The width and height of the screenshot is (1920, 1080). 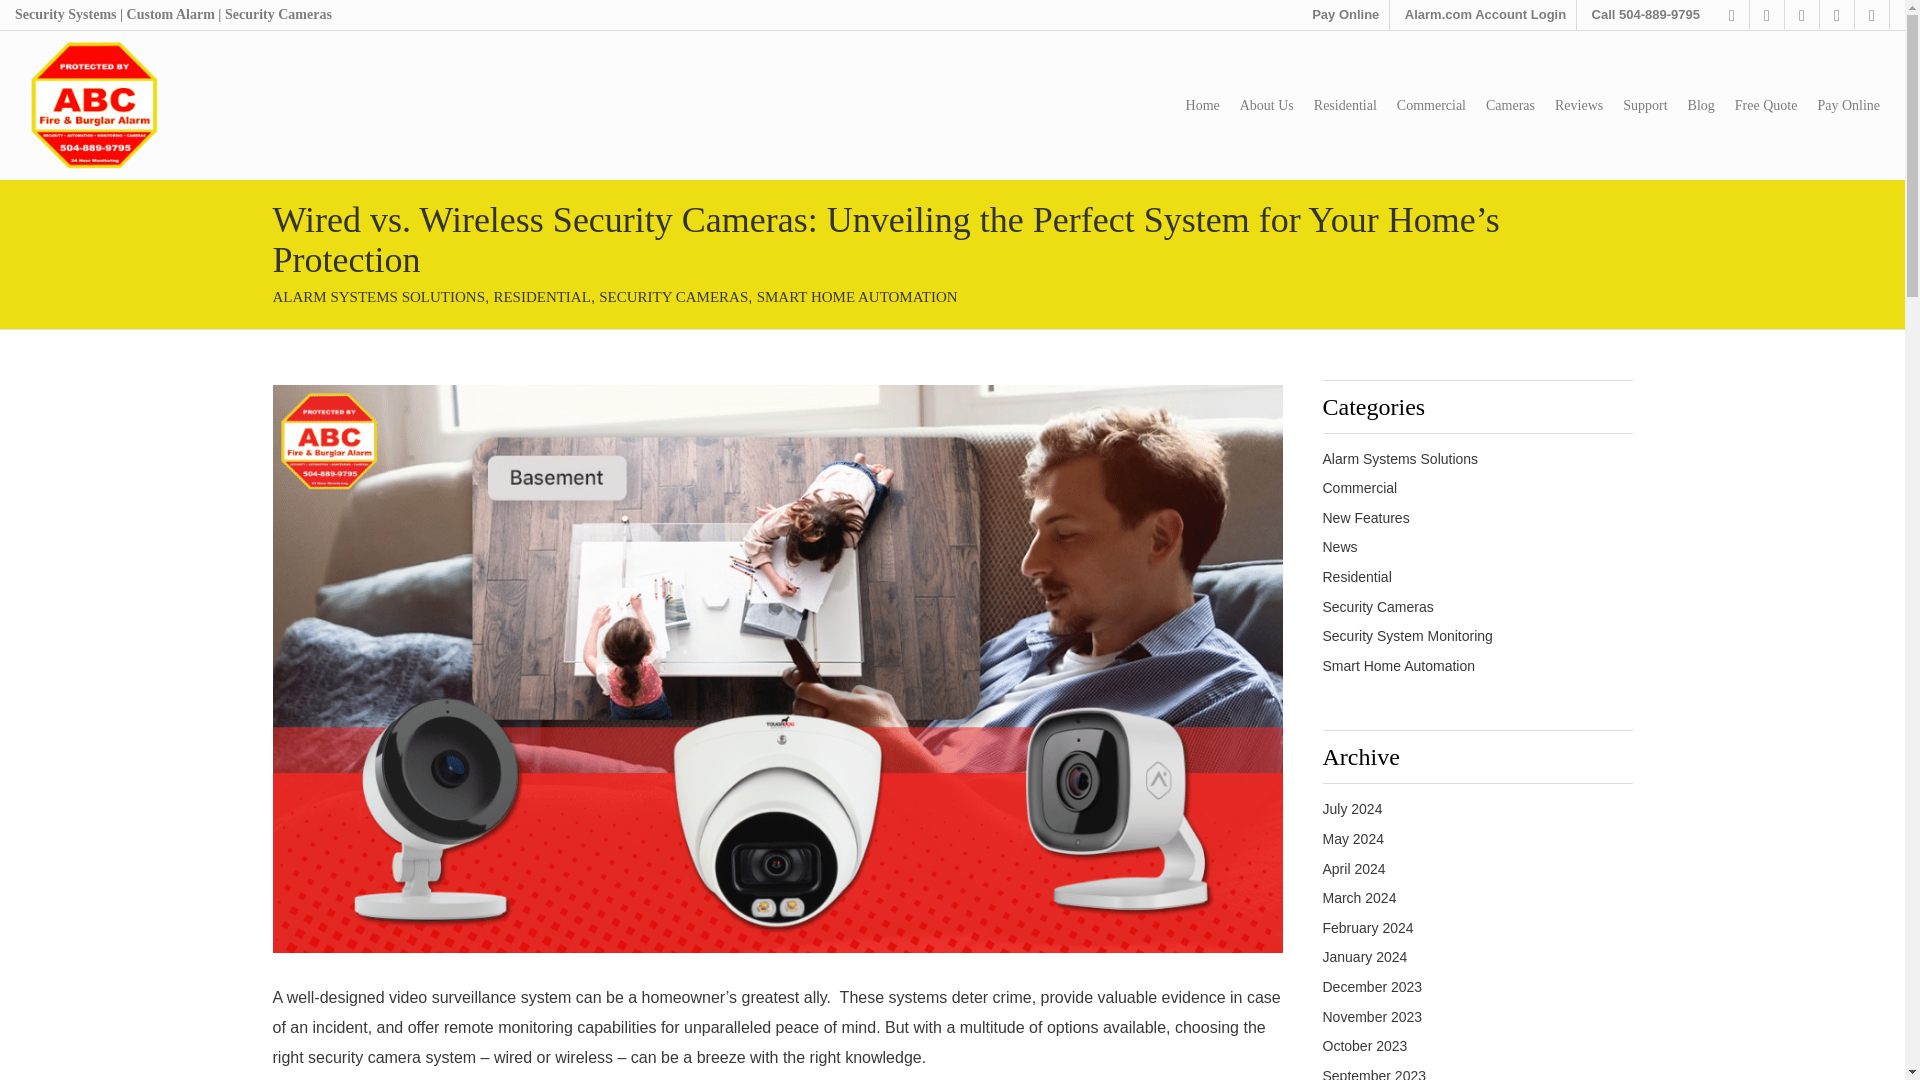 What do you see at coordinates (1490, 15) in the screenshot?
I see `Alarm.com Account Login` at bounding box center [1490, 15].